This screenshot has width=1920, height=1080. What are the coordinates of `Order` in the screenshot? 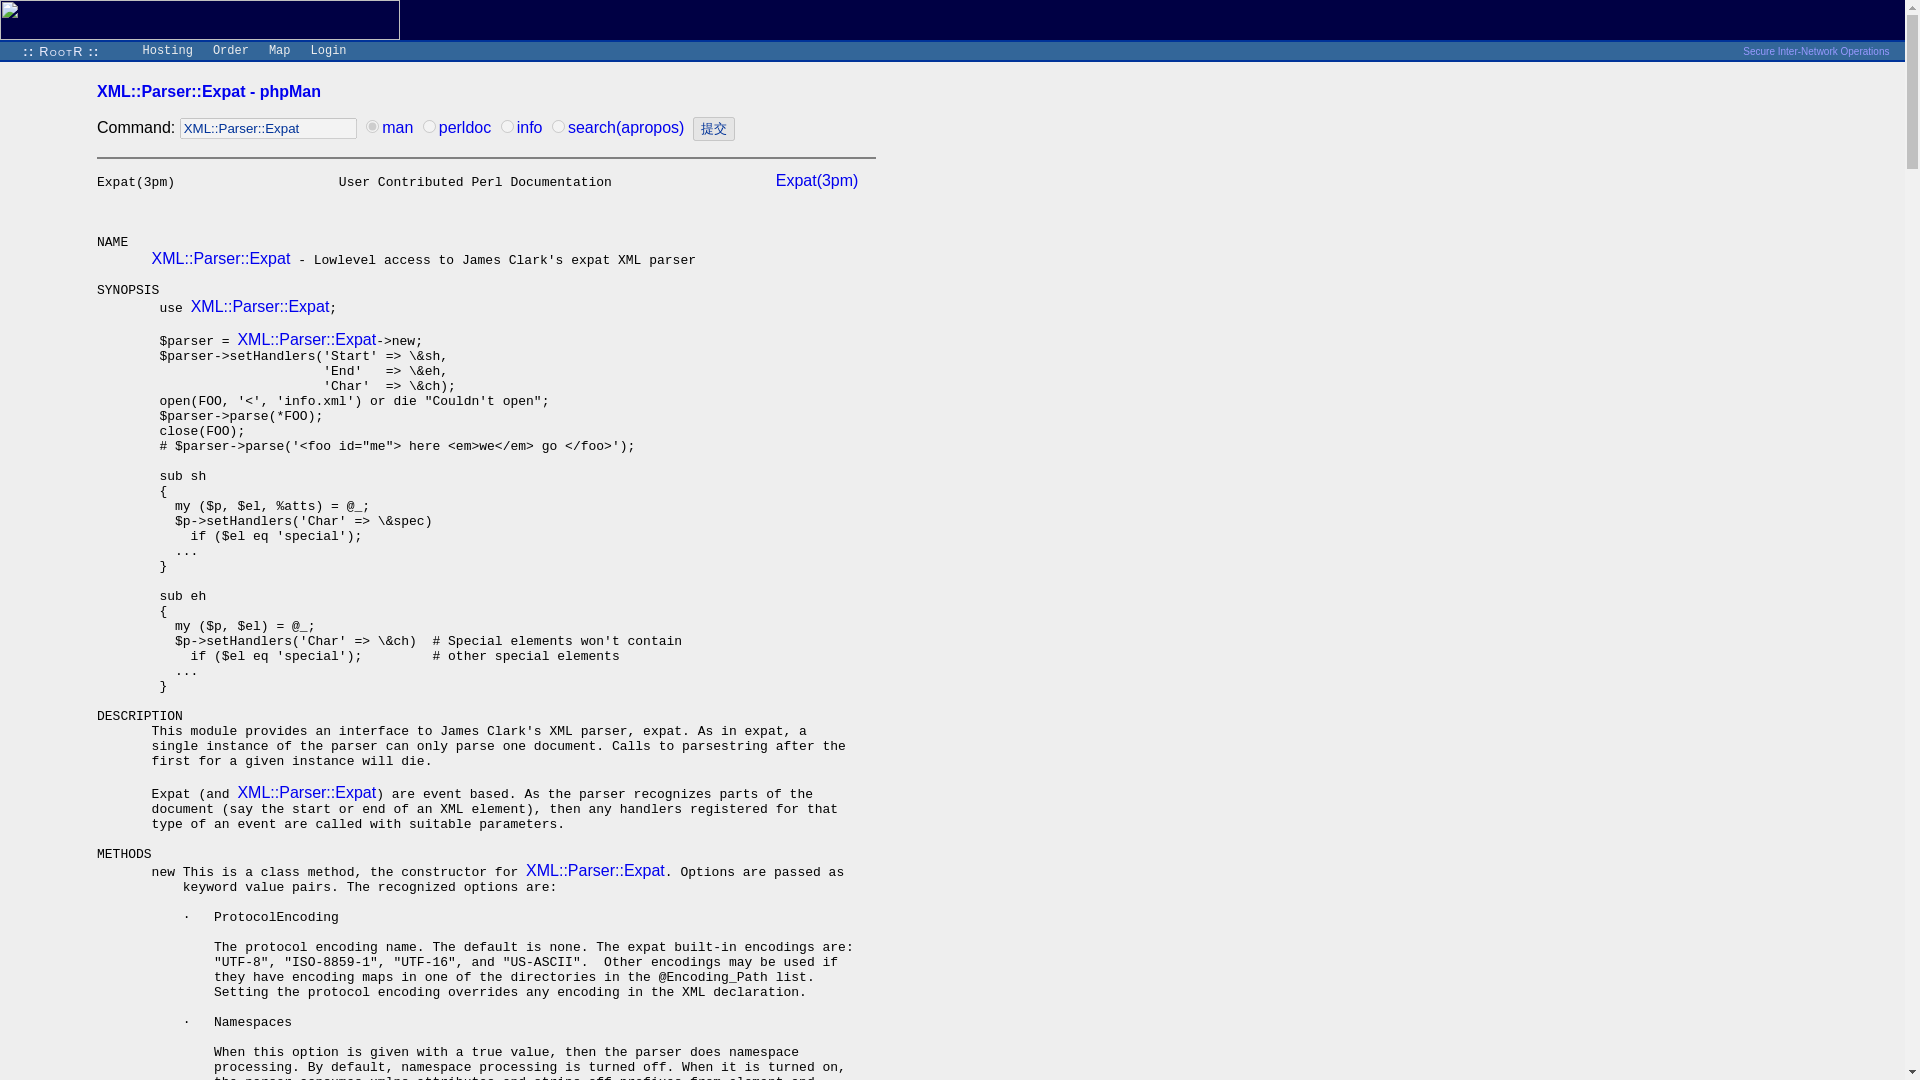 It's located at (231, 51).